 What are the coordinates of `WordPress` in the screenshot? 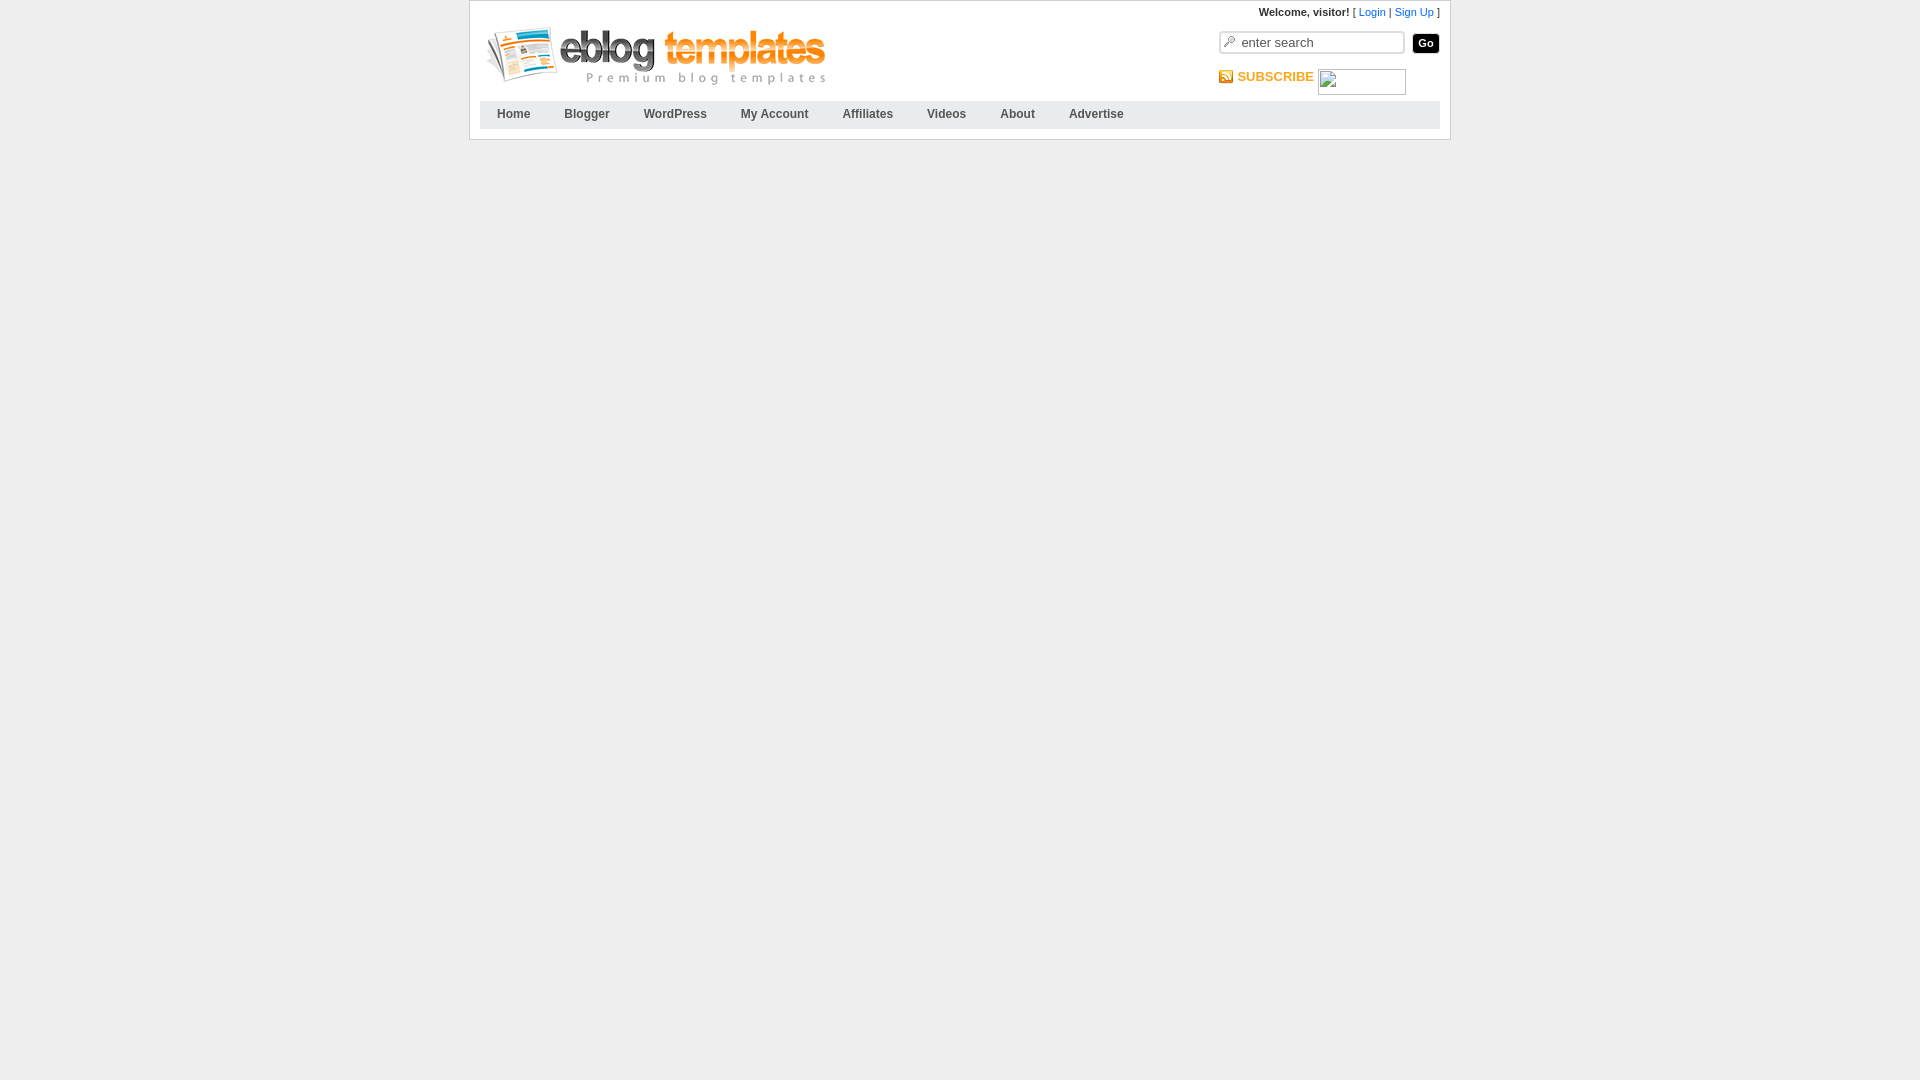 It's located at (675, 114).